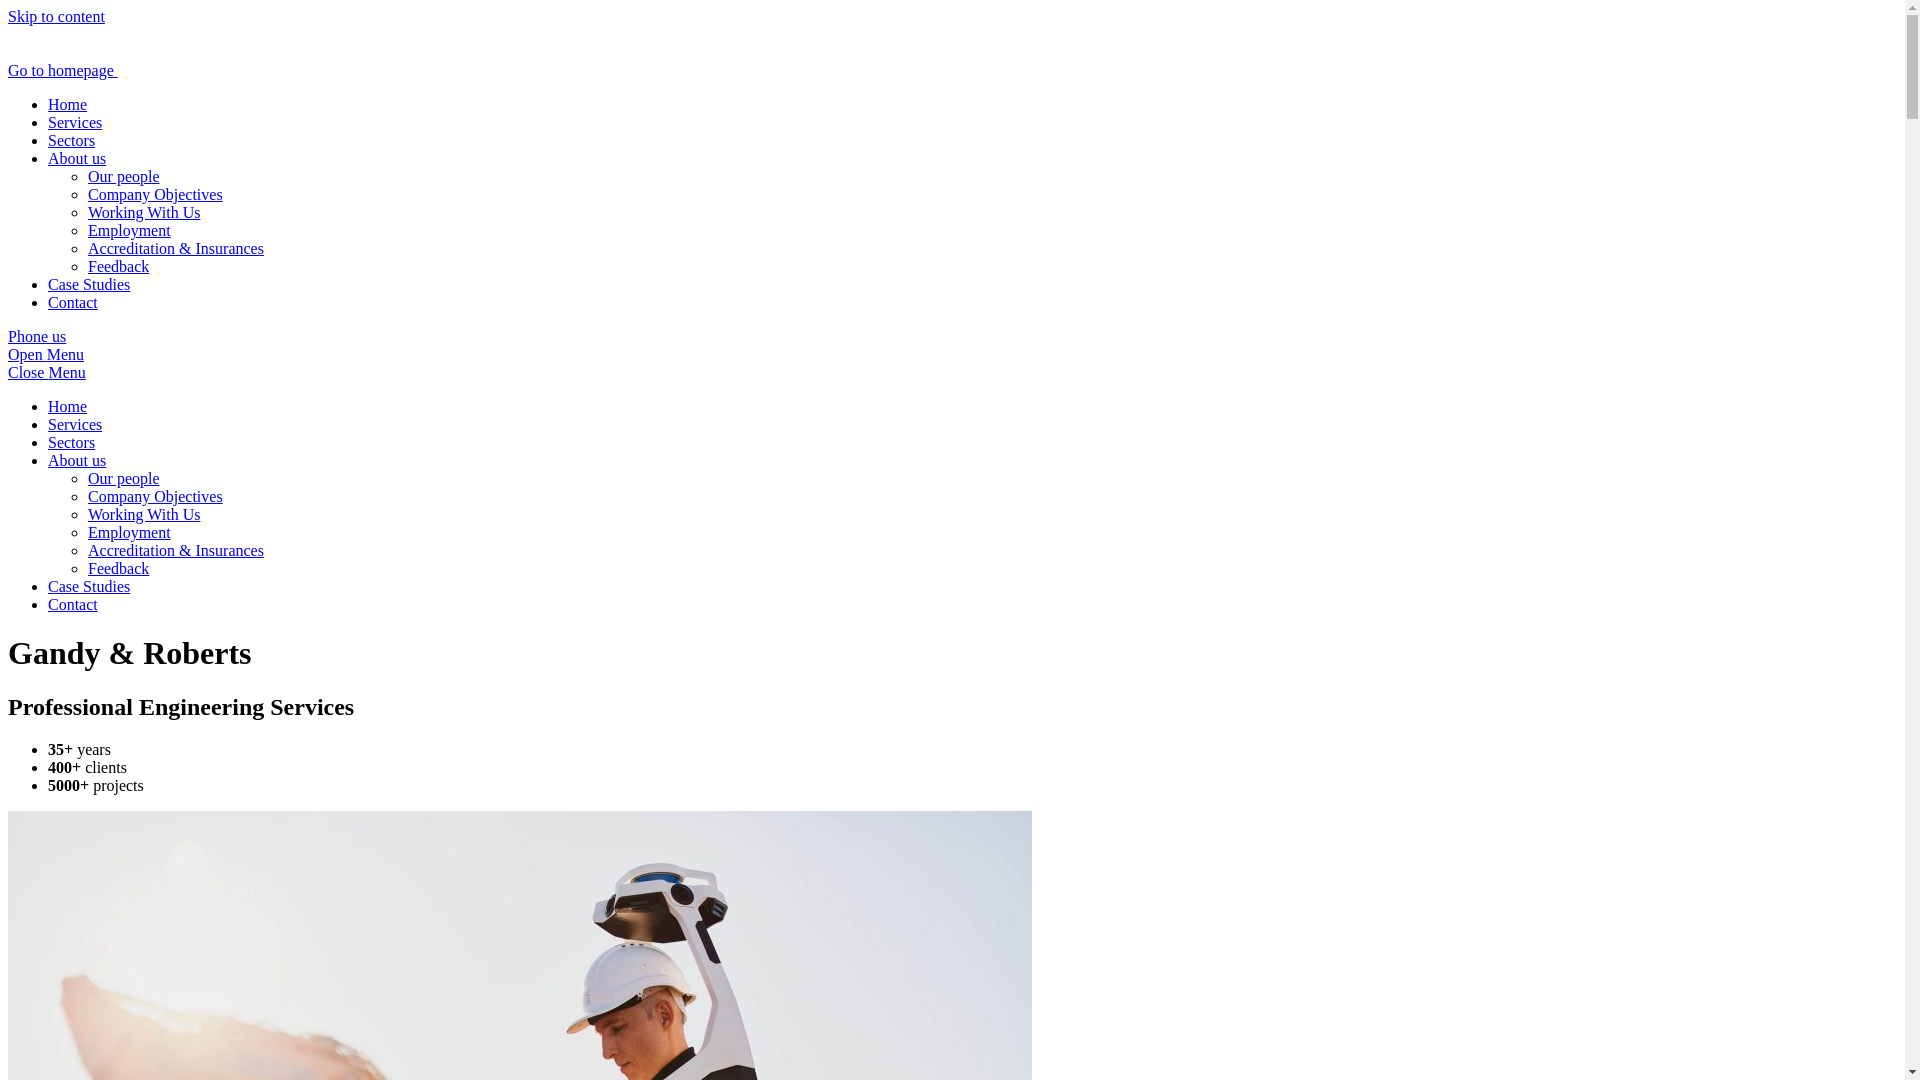 The image size is (1920, 1080). Describe the element at coordinates (75, 424) in the screenshot. I see `Services` at that location.